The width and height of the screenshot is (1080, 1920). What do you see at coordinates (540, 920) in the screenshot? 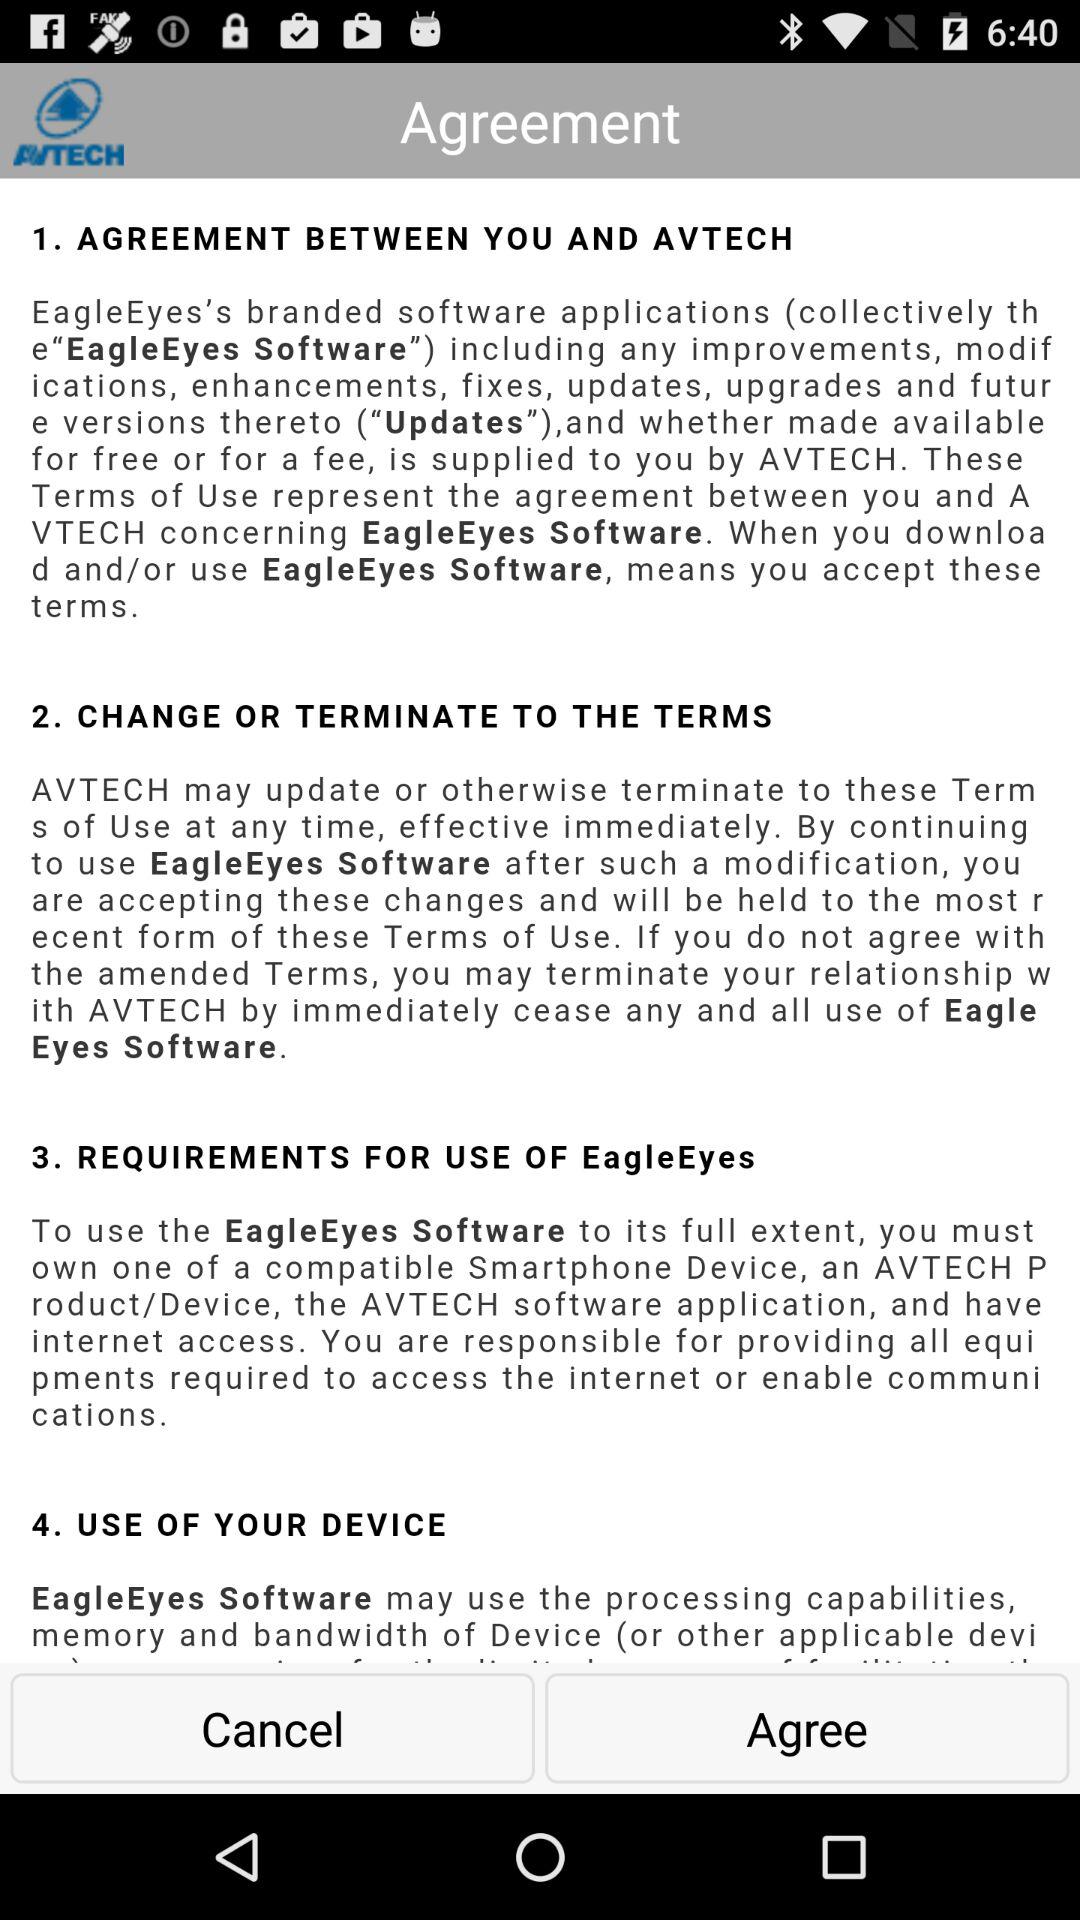
I see `file` at bounding box center [540, 920].